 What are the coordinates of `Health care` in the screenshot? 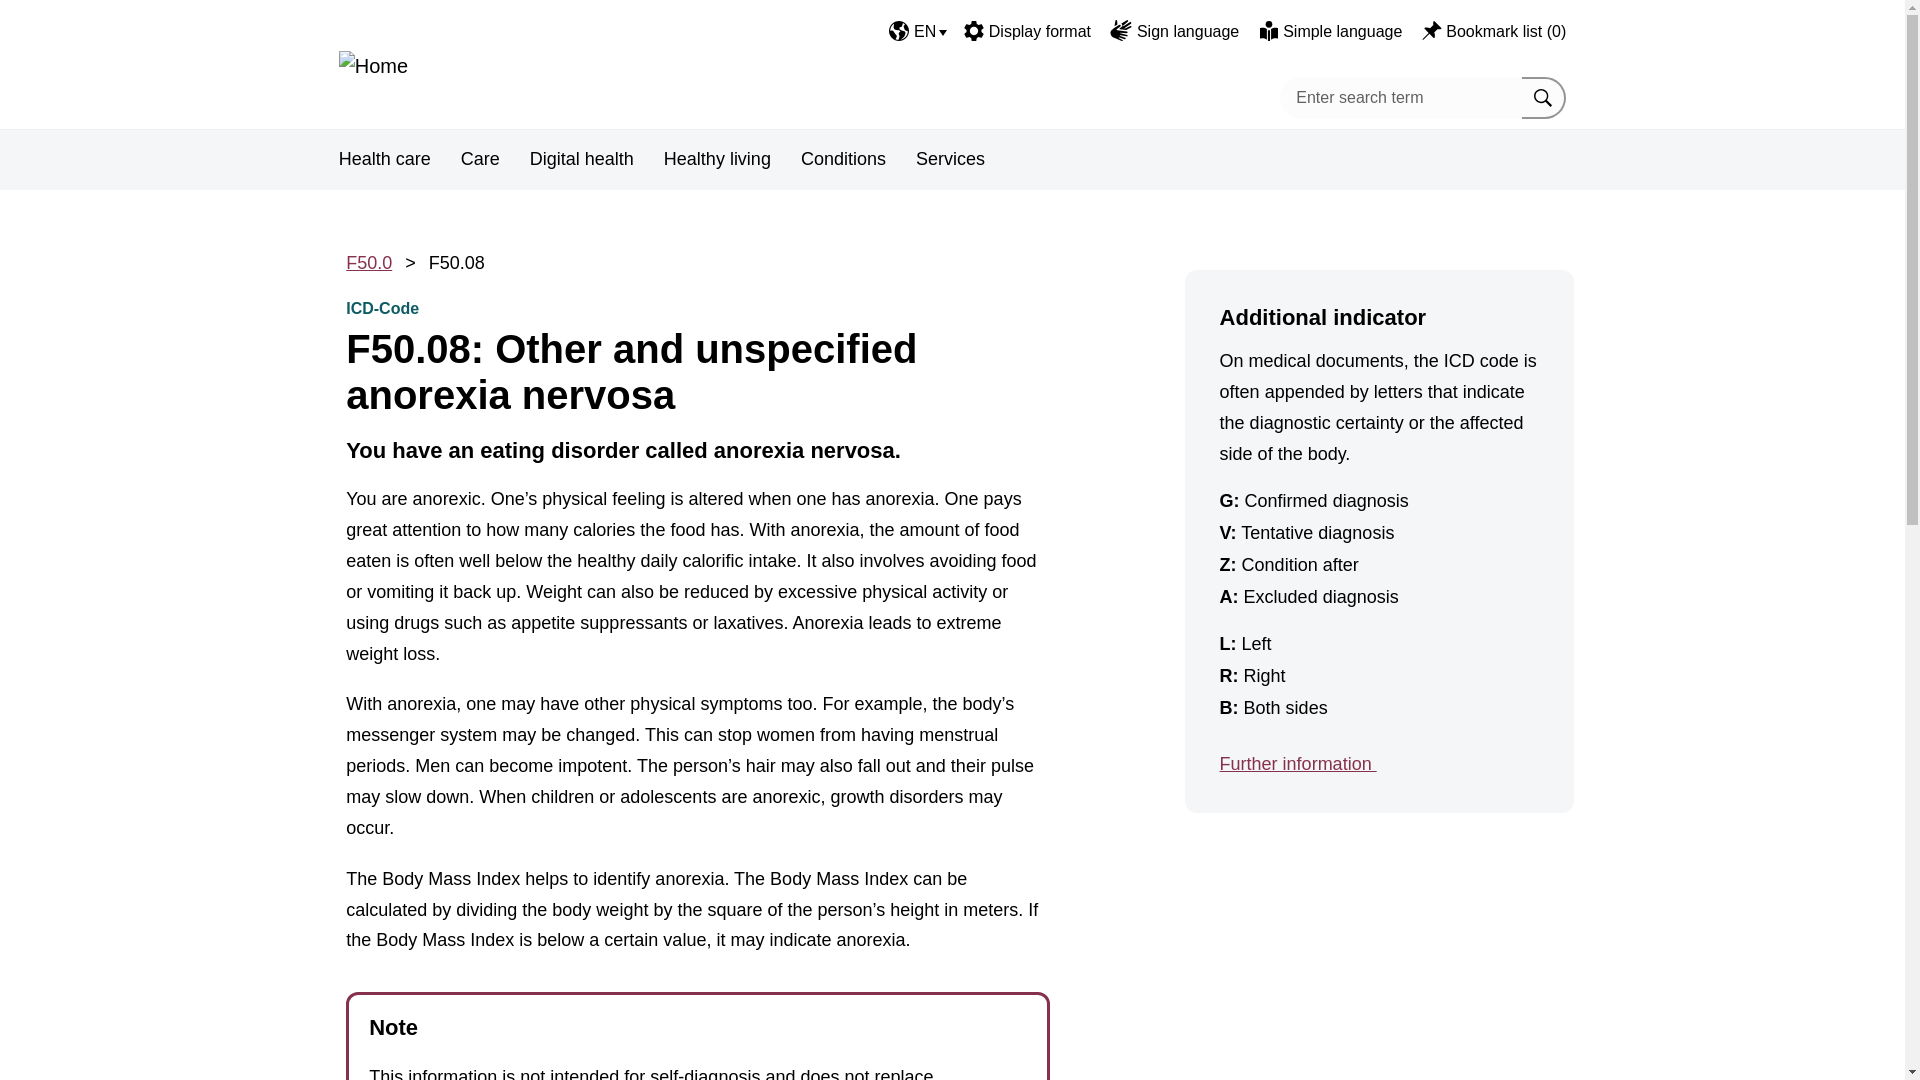 It's located at (384, 160).